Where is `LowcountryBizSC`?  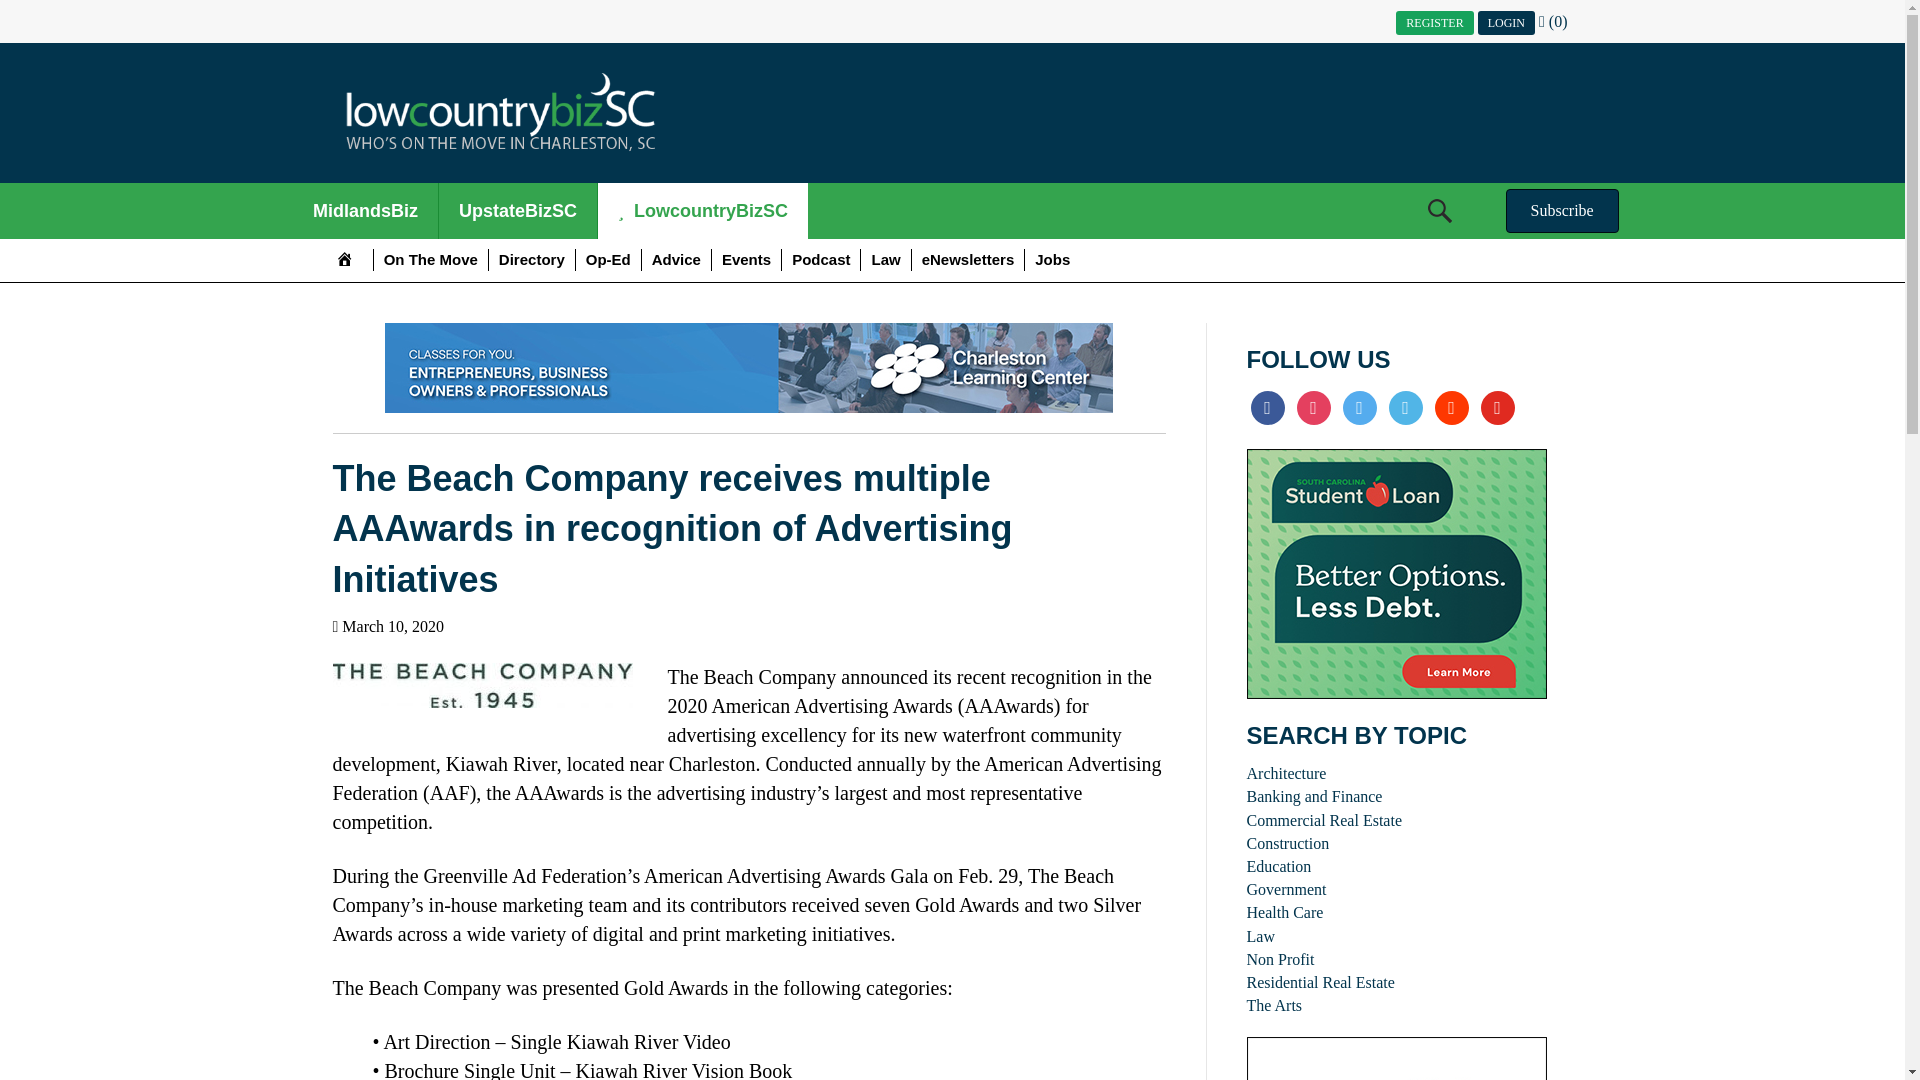
LowcountryBizSC is located at coordinates (702, 210).